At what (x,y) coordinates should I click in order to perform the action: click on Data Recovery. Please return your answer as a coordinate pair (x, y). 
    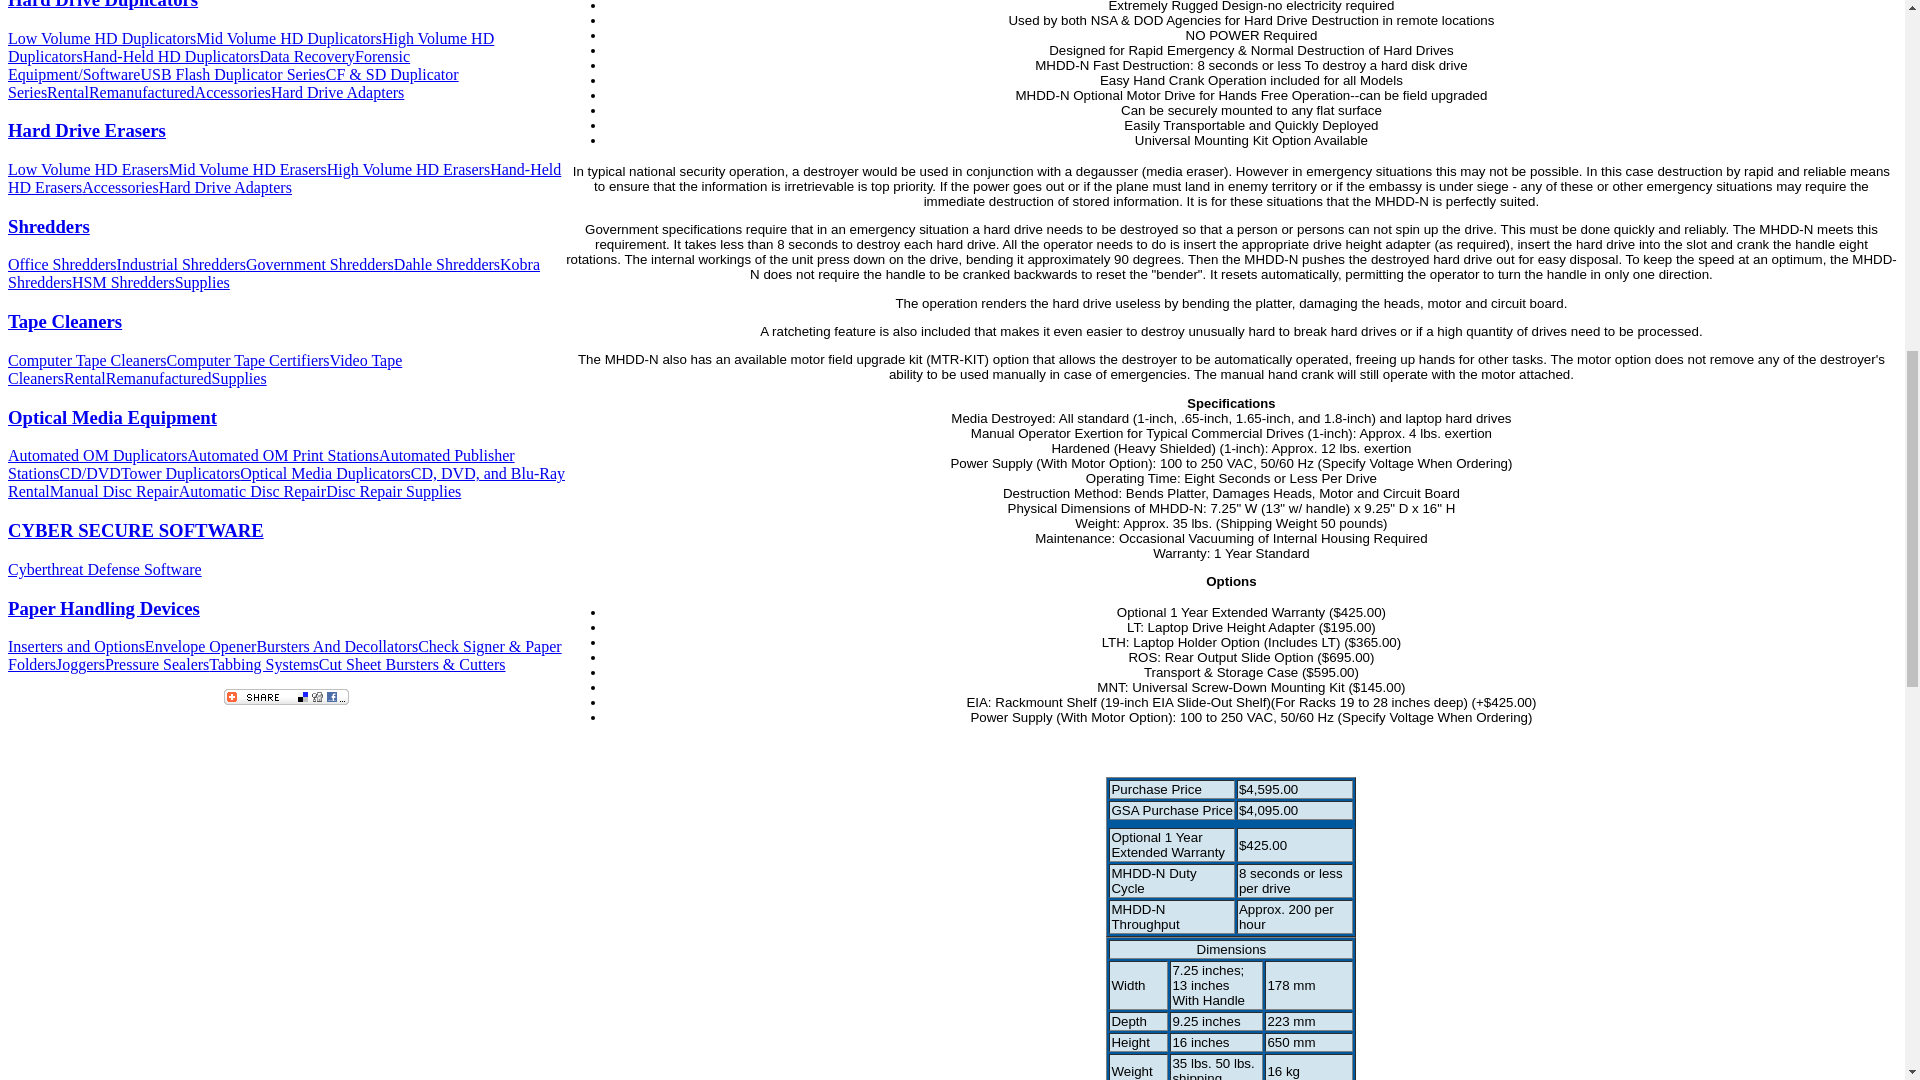
    Looking at the image, I should click on (307, 56).